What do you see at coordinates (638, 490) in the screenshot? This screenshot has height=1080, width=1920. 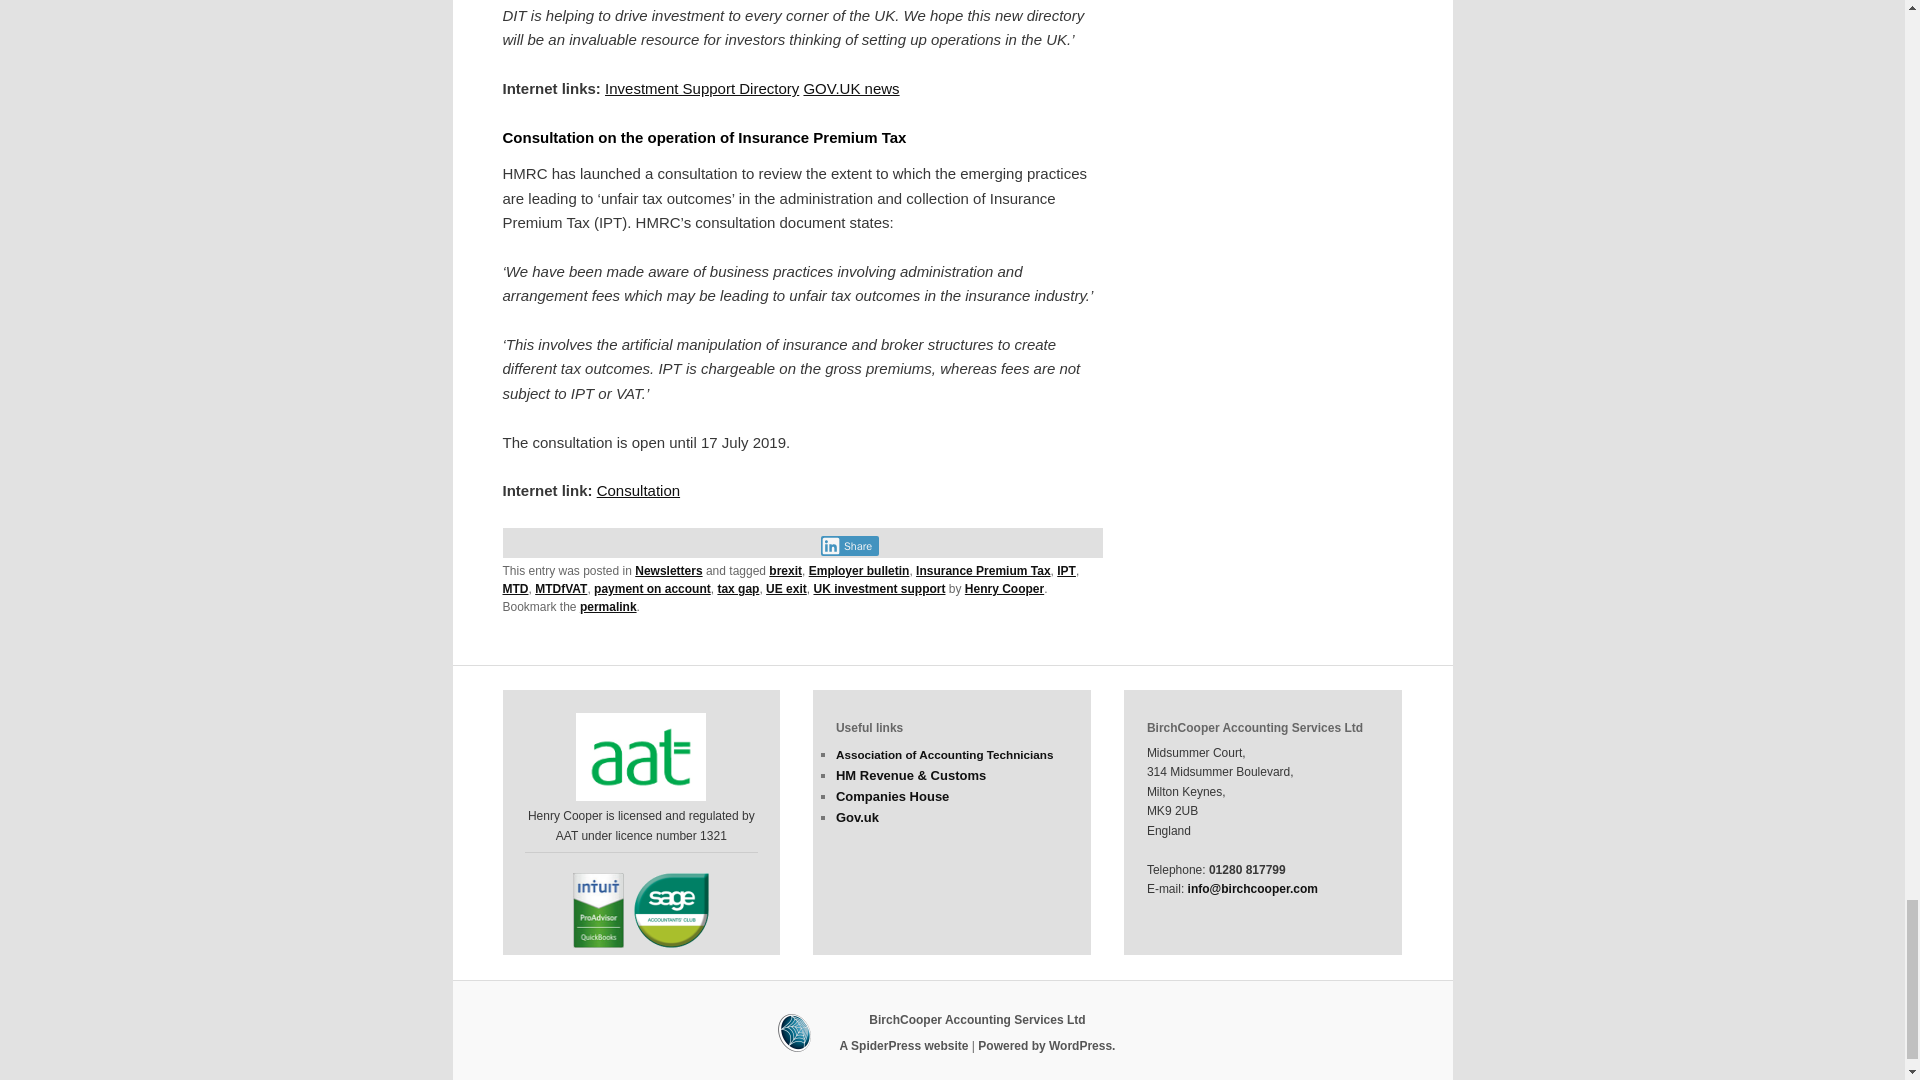 I see `Consultation` at bounding box center [638, 490].